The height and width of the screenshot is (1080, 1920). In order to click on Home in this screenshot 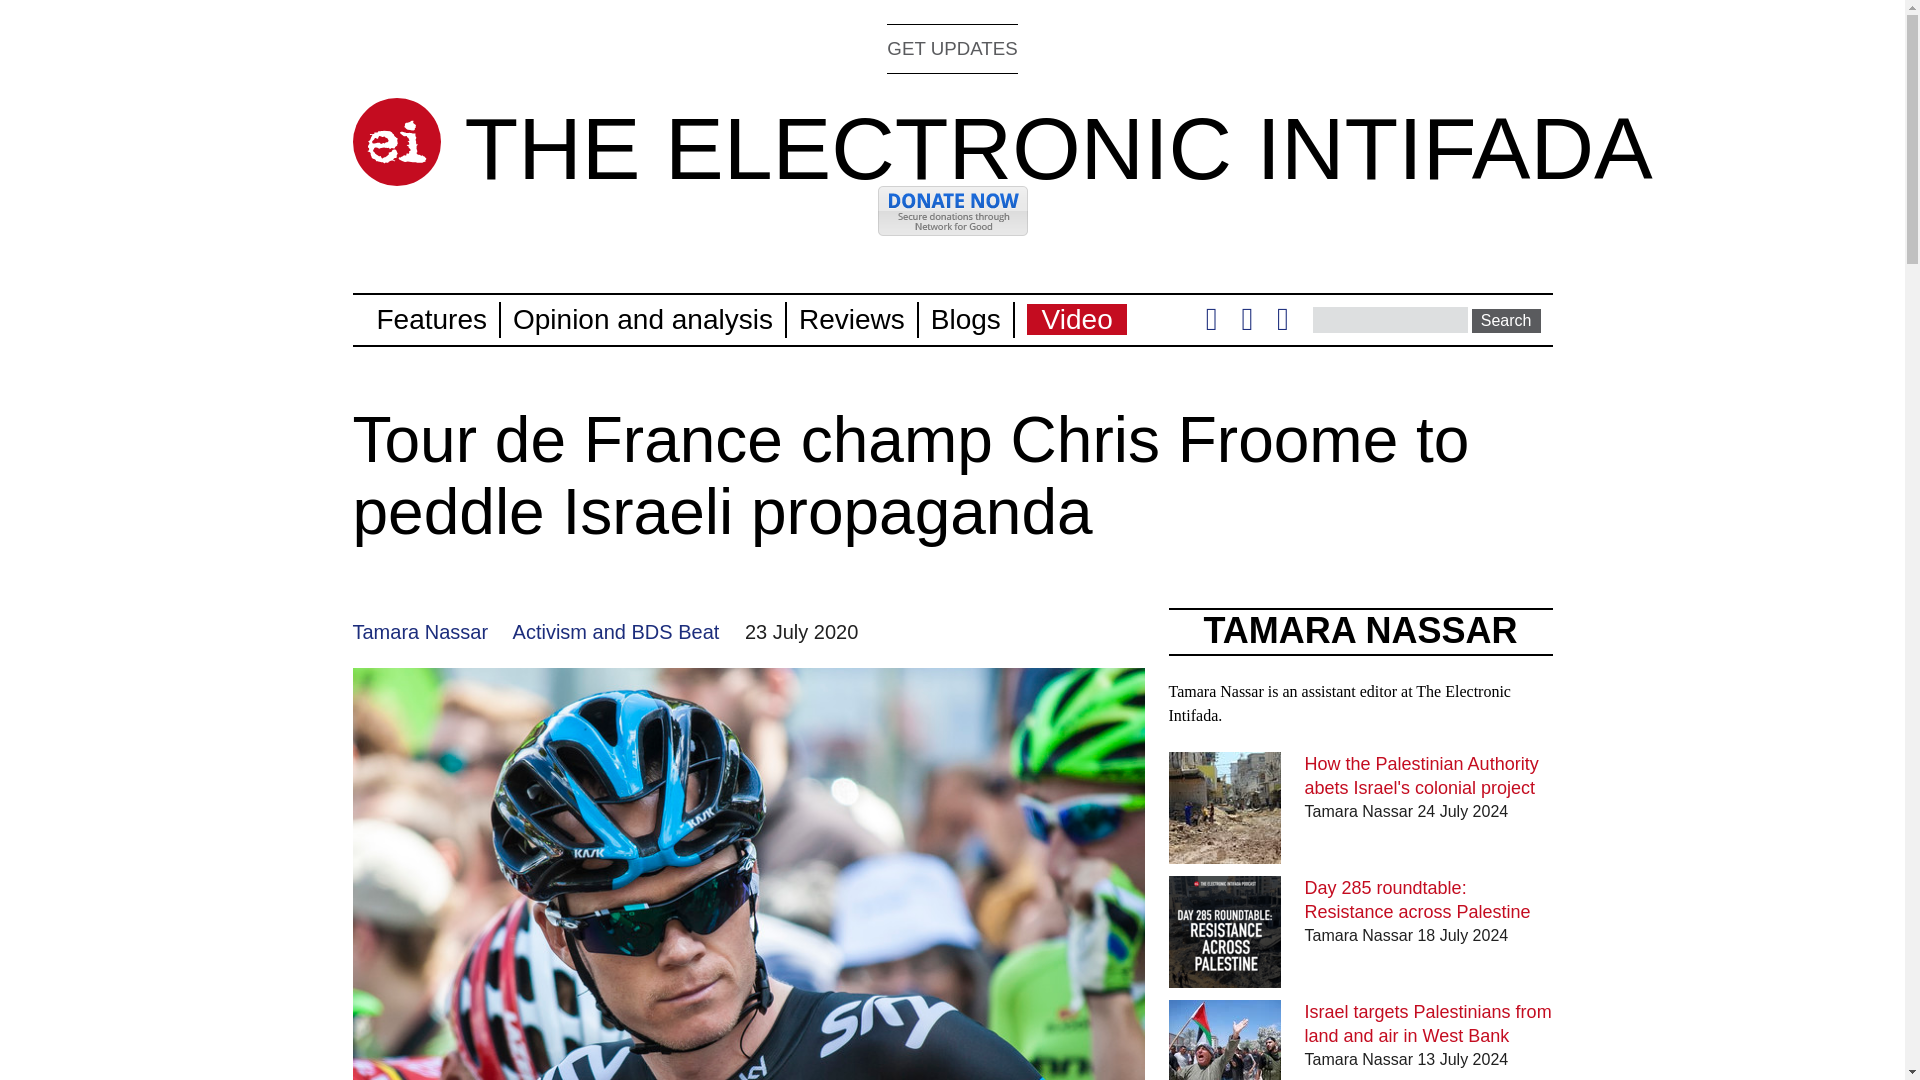, I will do `click(395, 142)`.